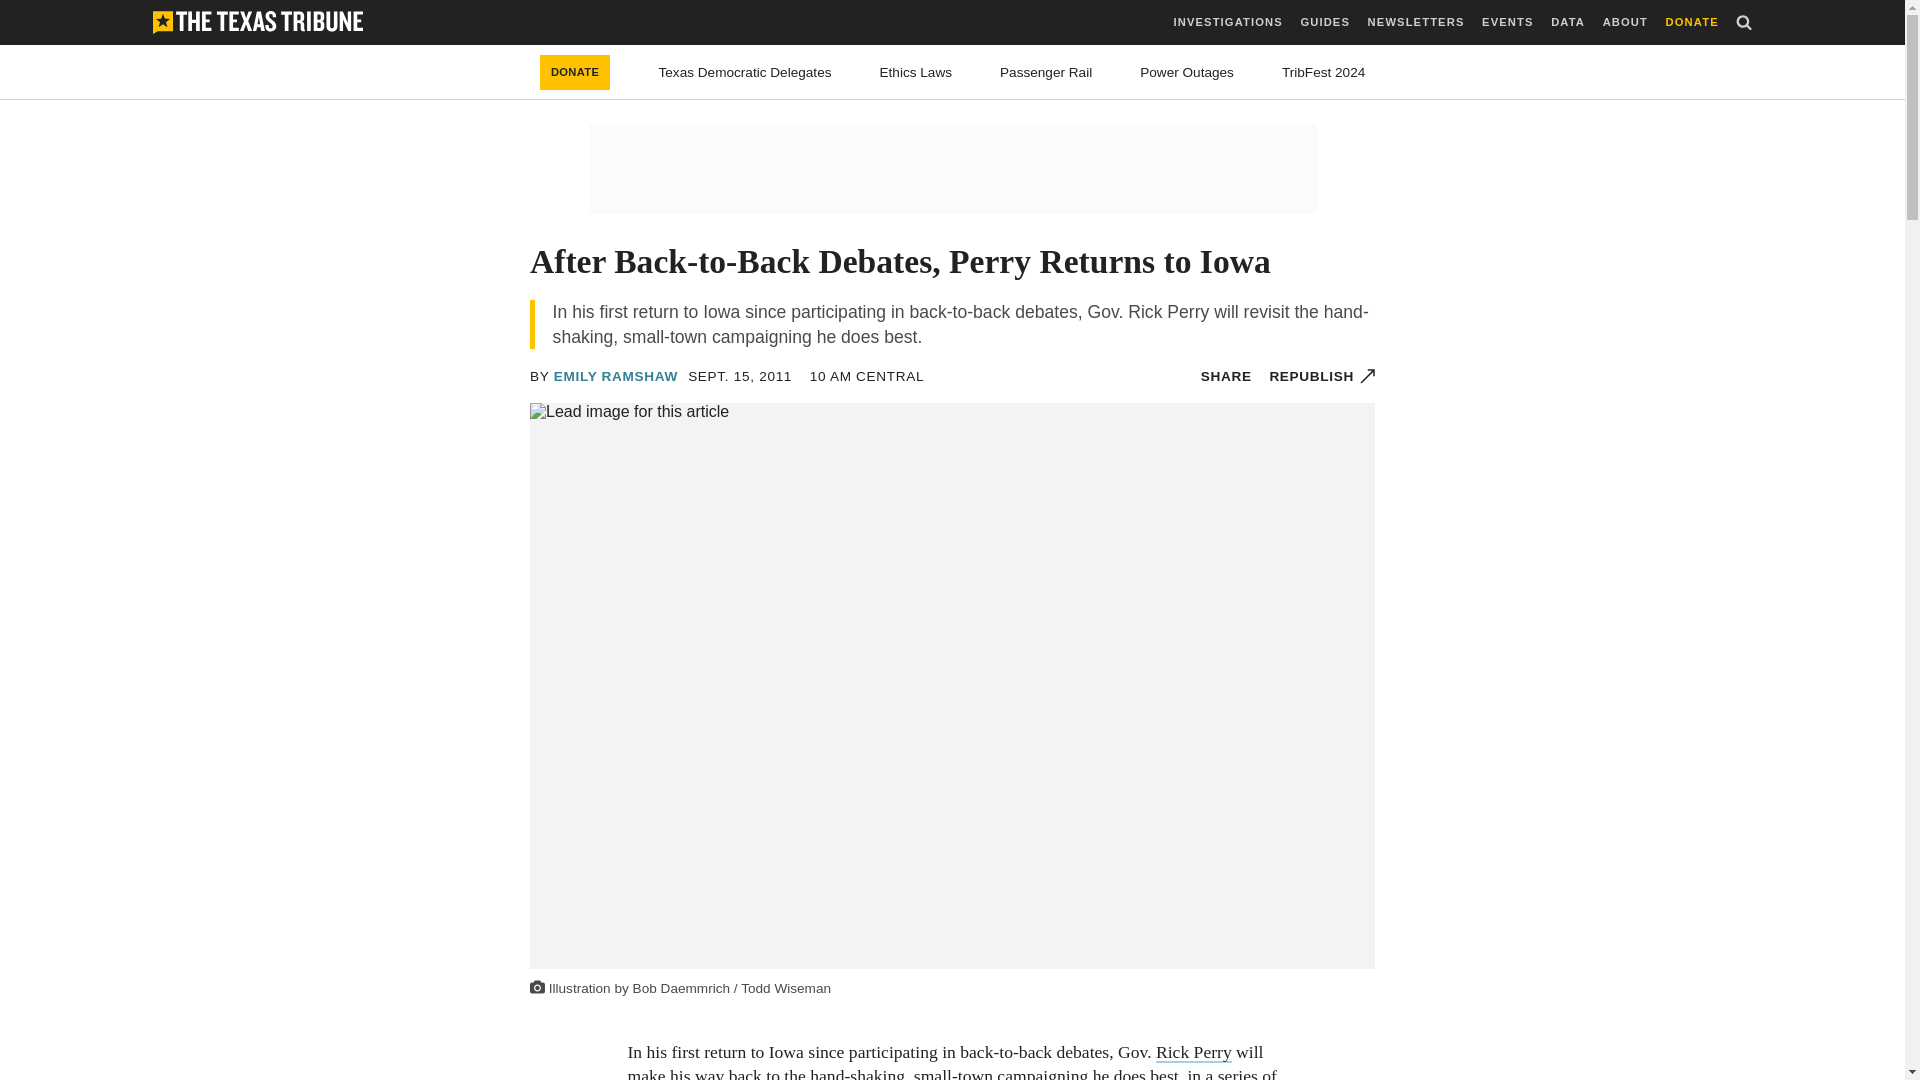  I want to click on Ethics Laws, so click(916, 72).